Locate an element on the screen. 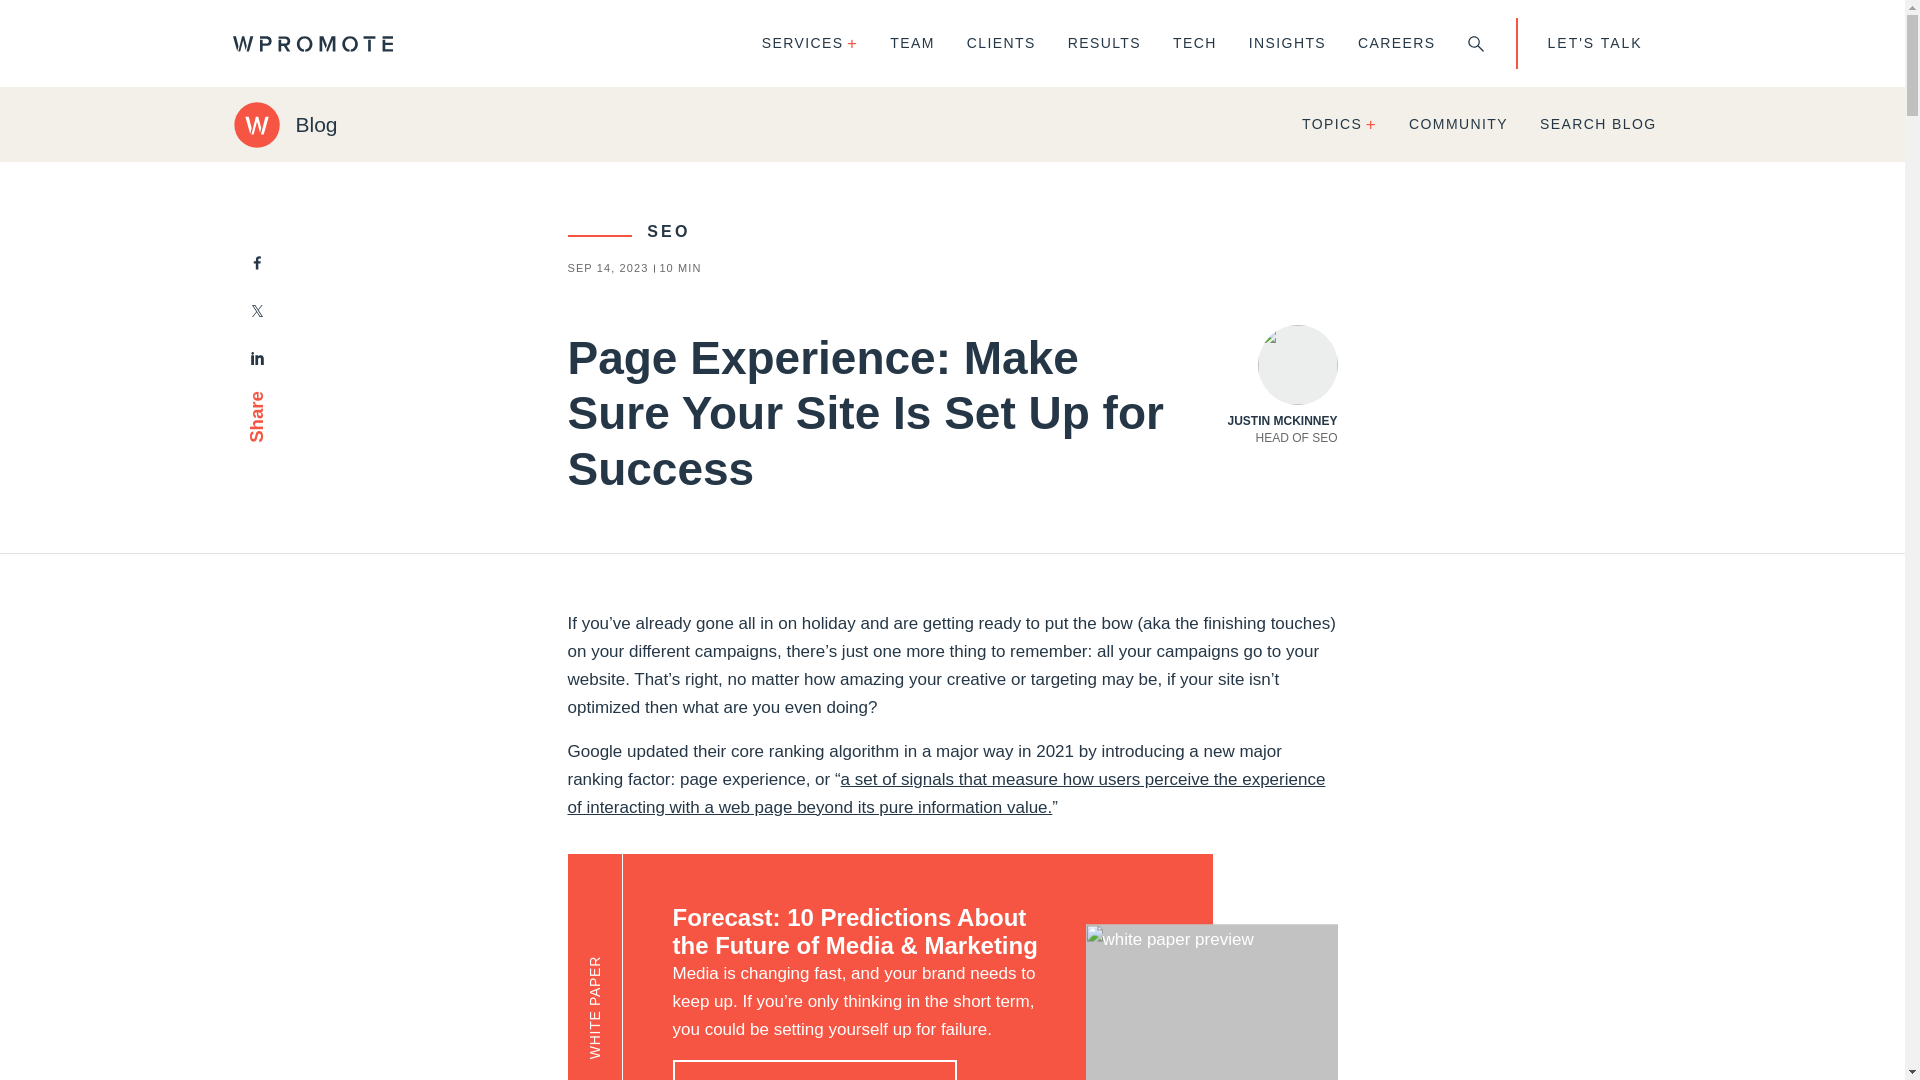 This screenshot has height=1080, width=1920. COMMUNITY is located at coordinates (1458, 124).